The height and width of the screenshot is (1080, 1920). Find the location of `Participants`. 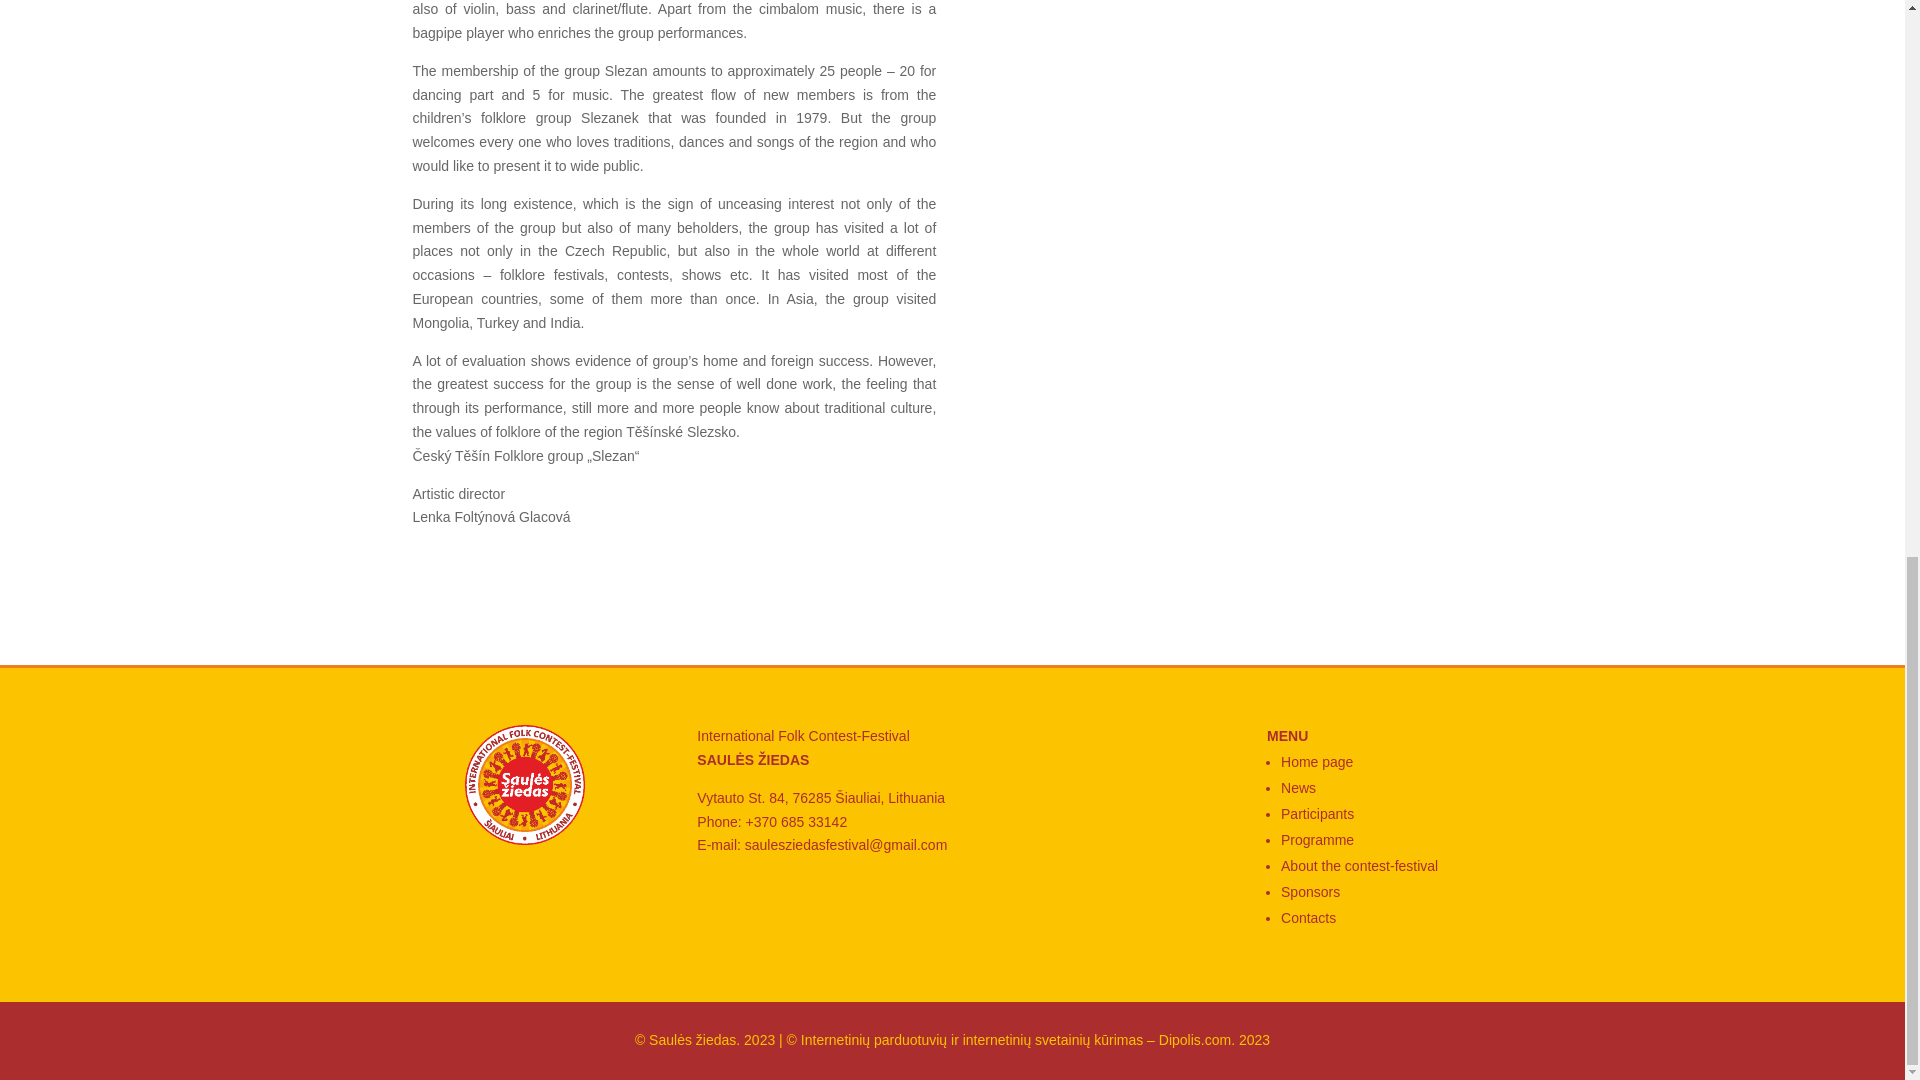

Participants is located at coordinates (1316, 813).